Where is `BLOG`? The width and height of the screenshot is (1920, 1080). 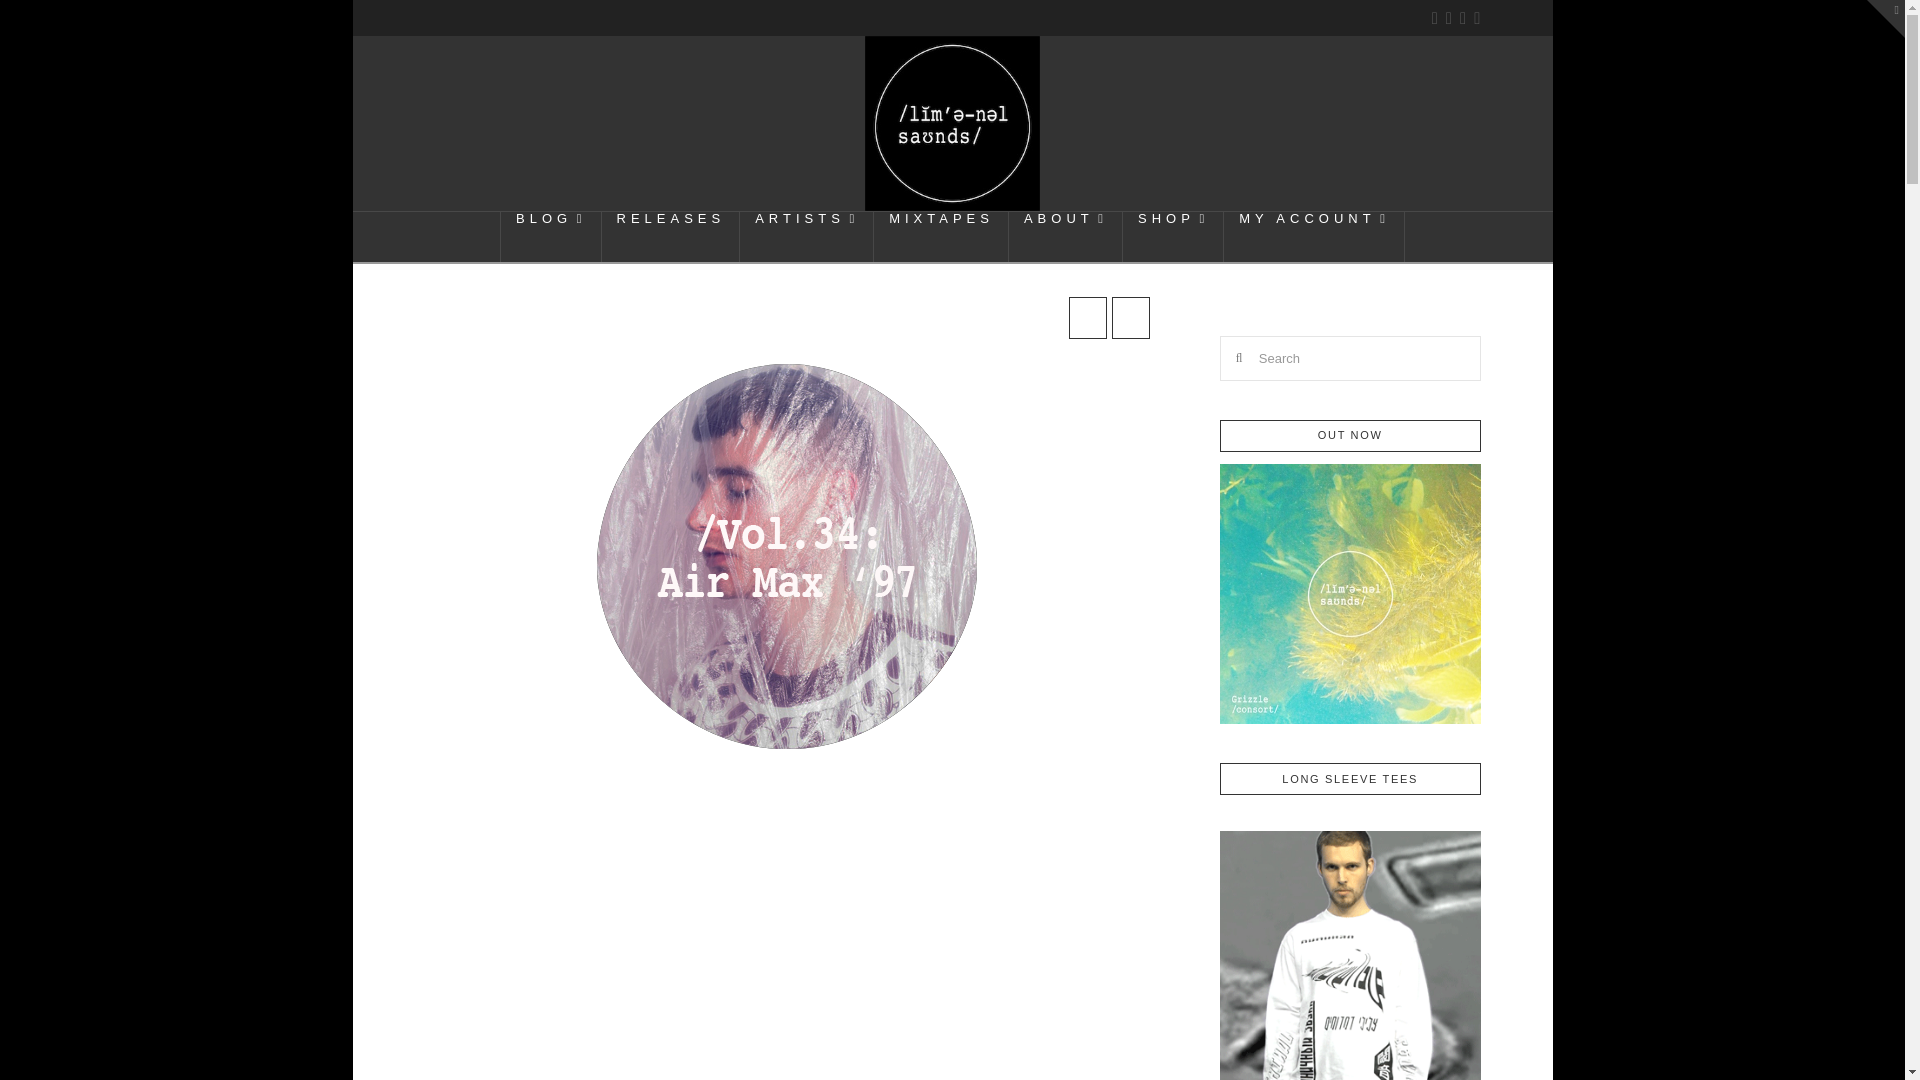
BLOG is located at coordinates (550, 236).